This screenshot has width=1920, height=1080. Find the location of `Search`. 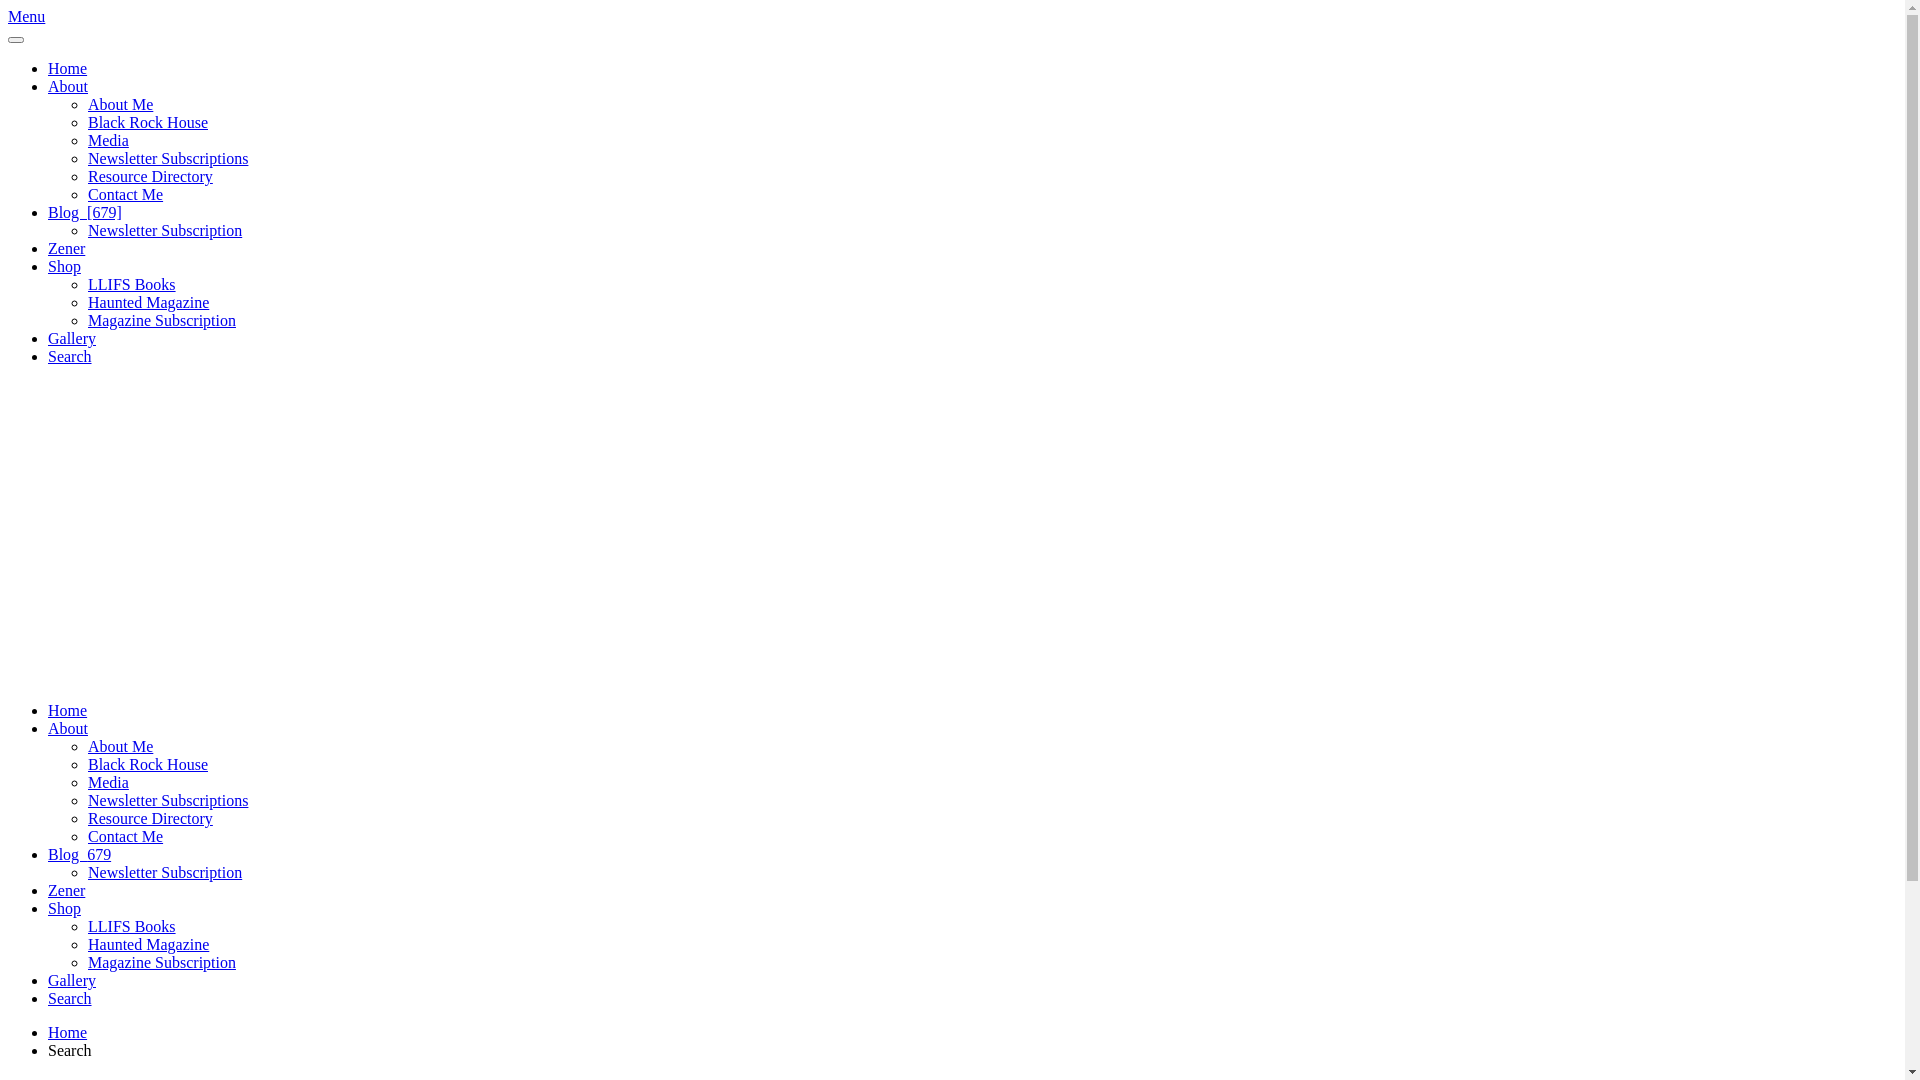

Search is located at coordinates (70, 356).